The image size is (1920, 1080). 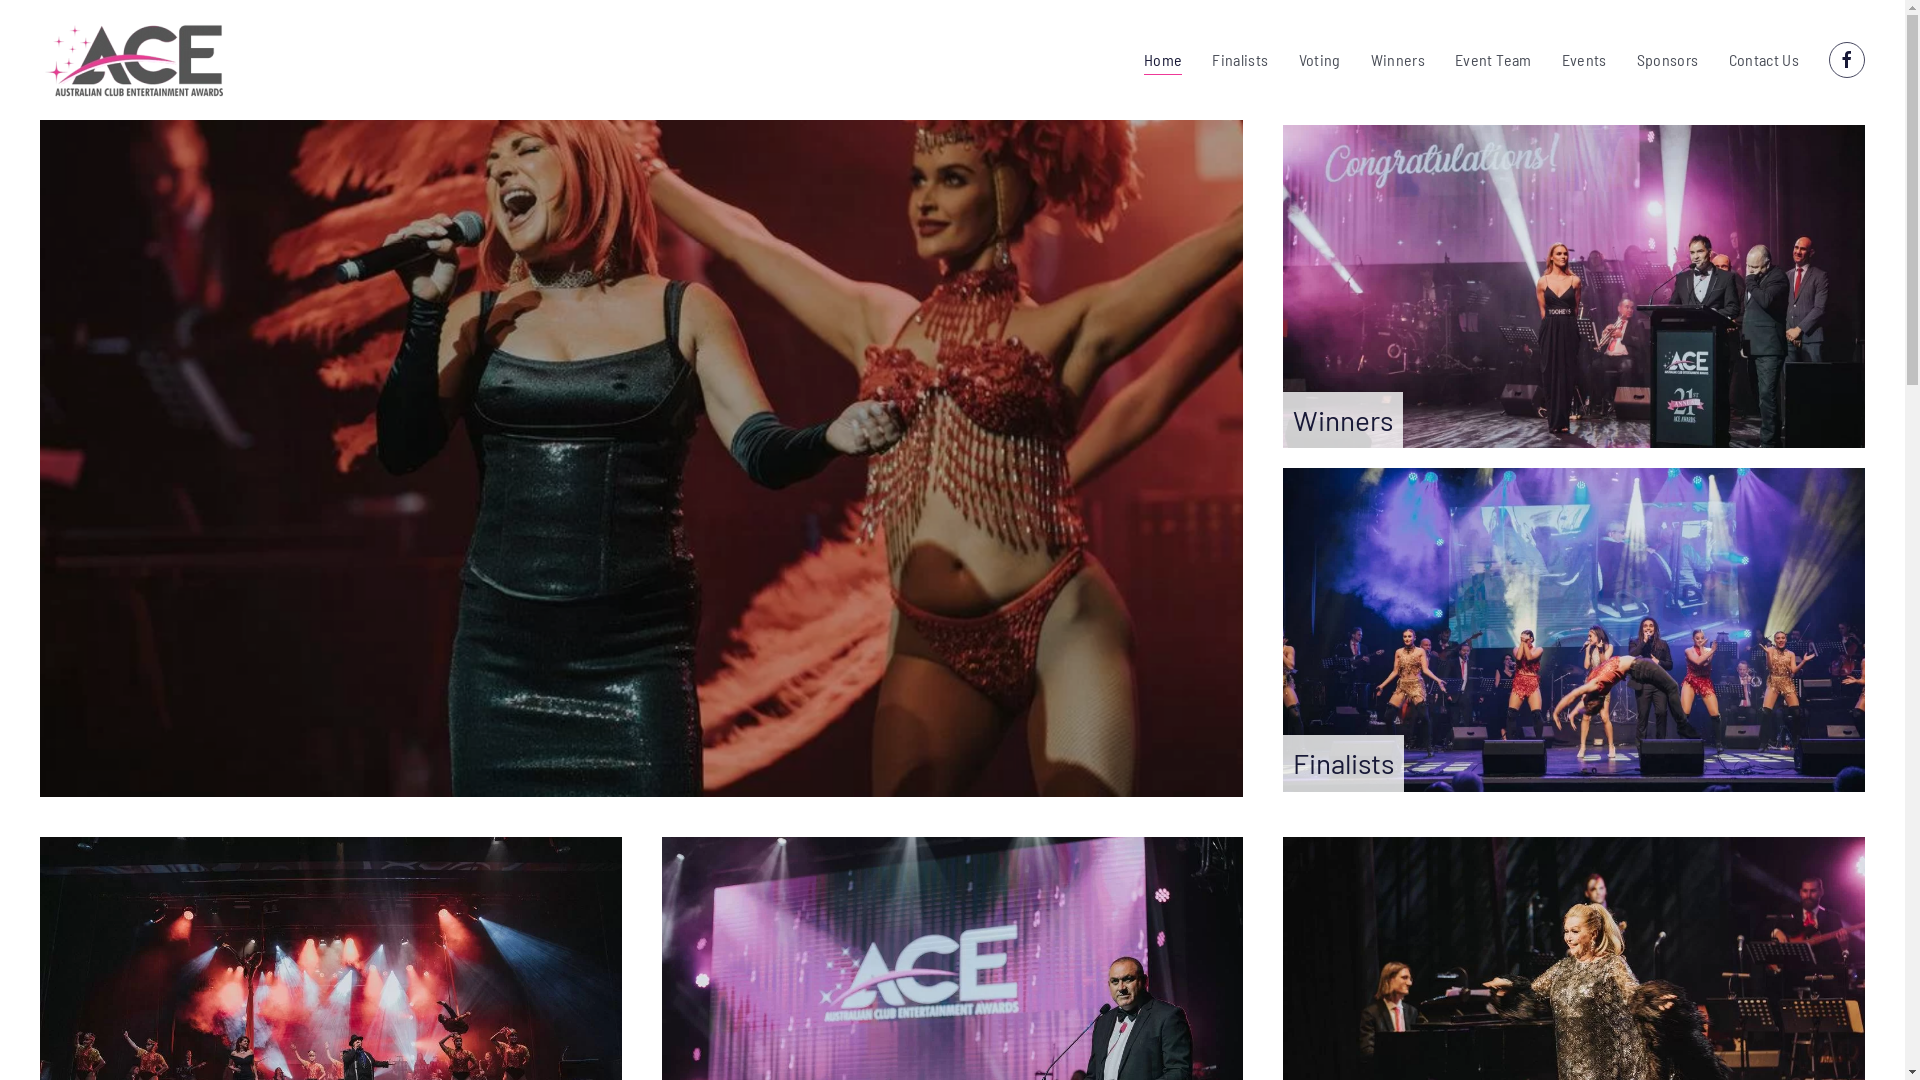 I want to click on Voting, so click(x=1320, y=60).